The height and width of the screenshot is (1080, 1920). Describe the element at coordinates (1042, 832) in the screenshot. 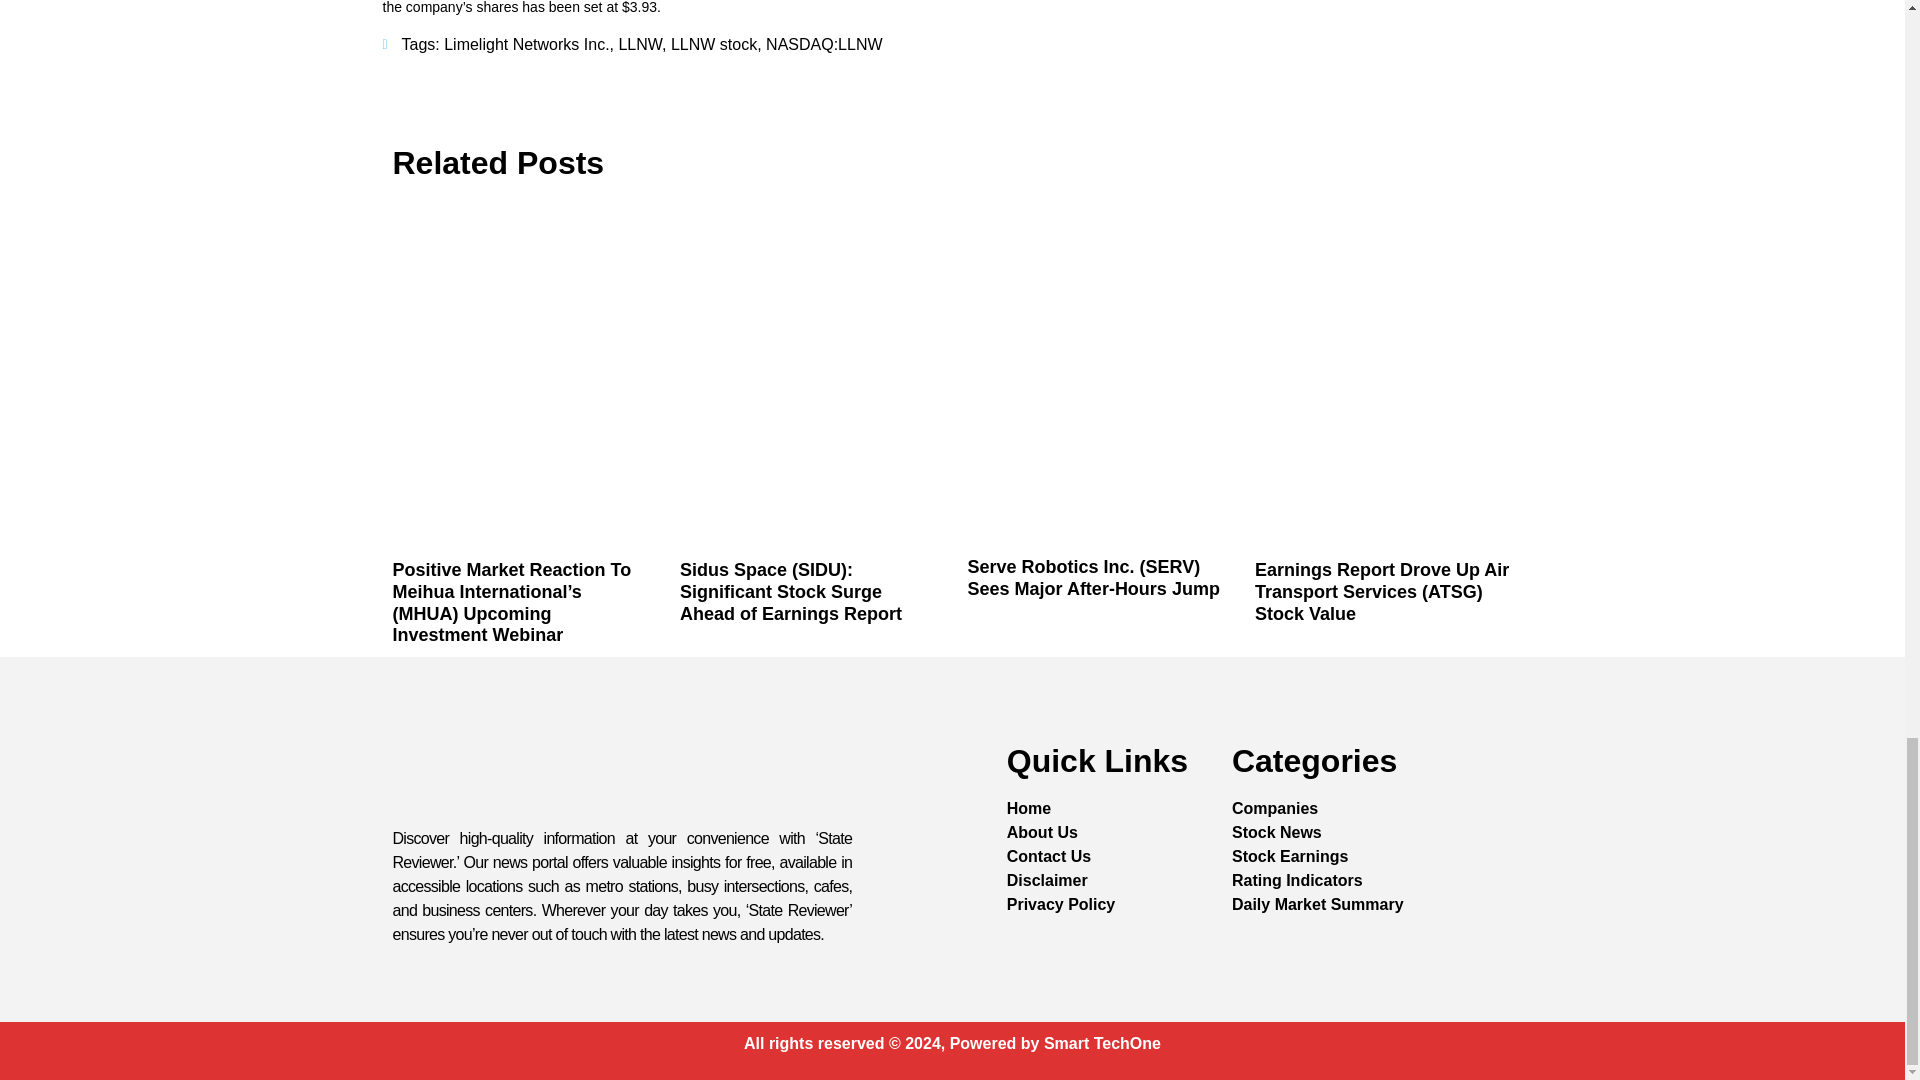

I see `About Us` at that location.